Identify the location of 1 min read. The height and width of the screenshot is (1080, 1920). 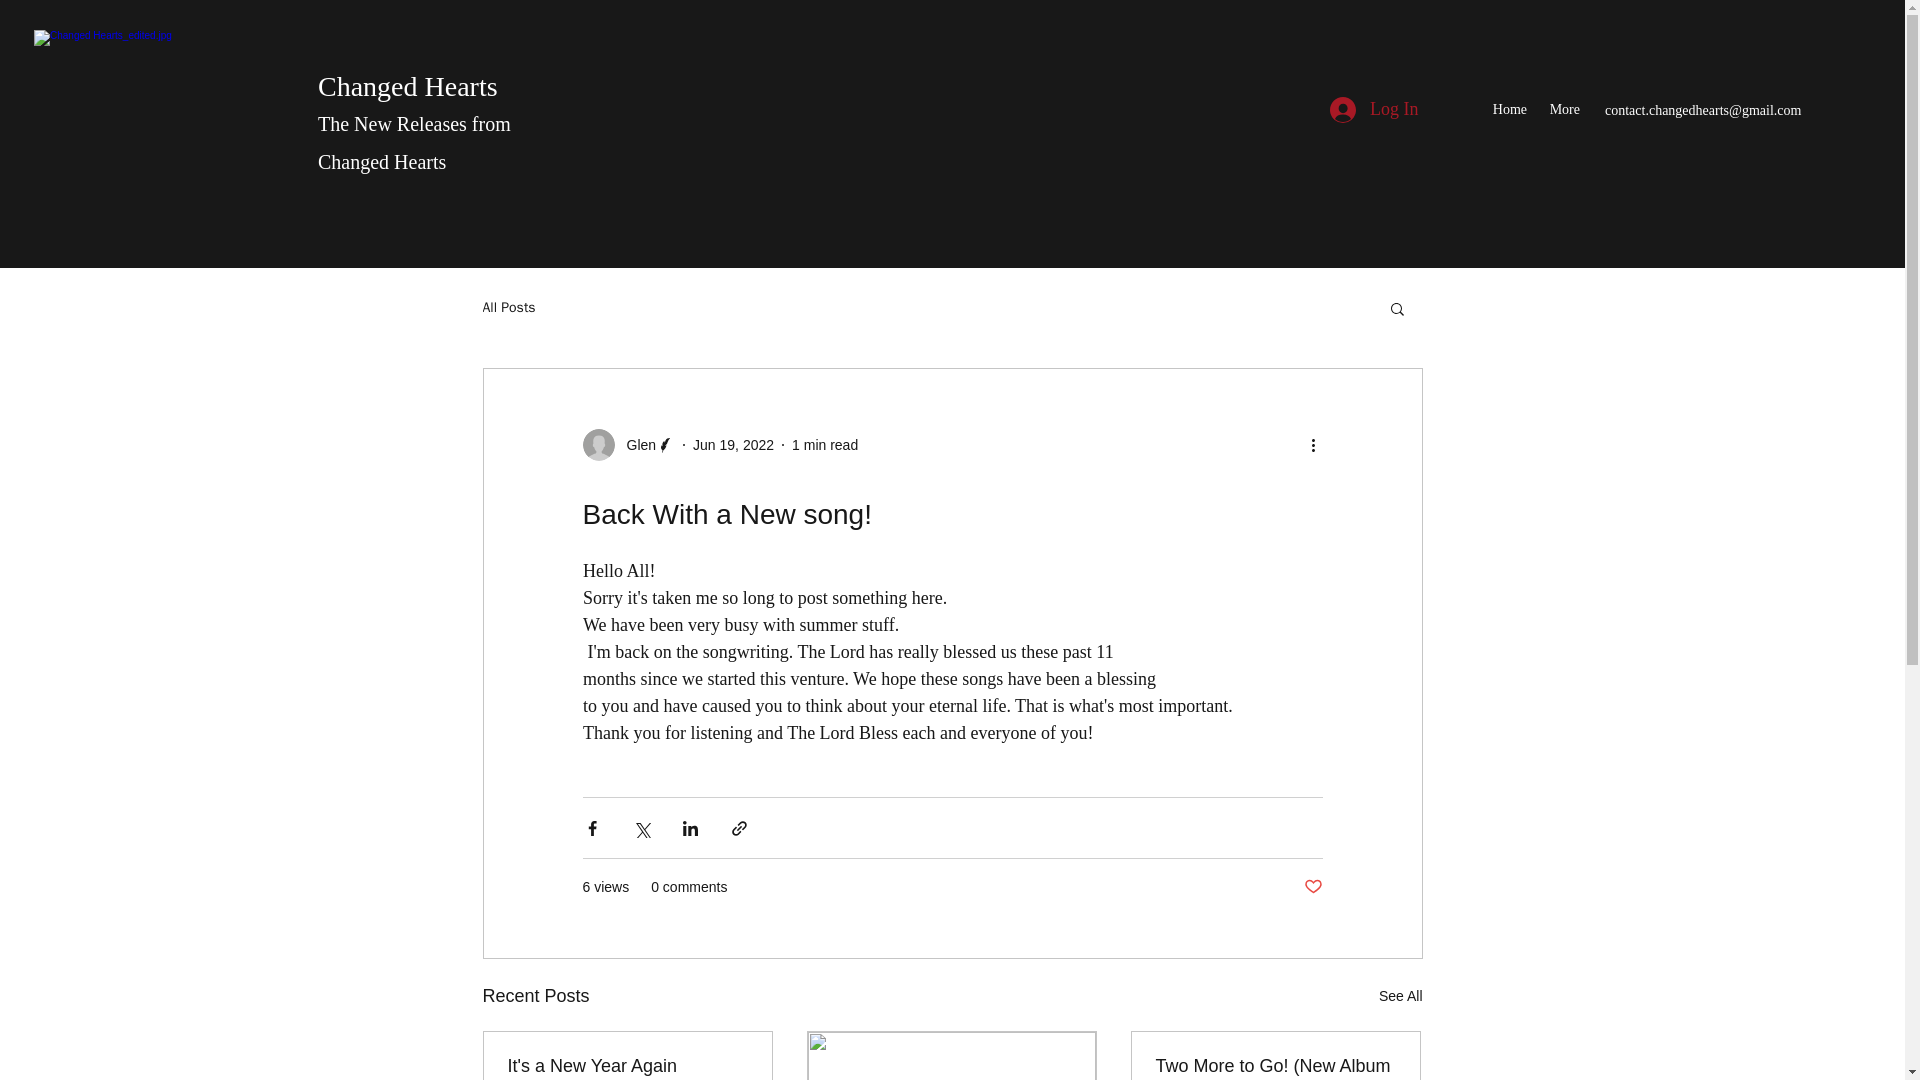
(824, 444).